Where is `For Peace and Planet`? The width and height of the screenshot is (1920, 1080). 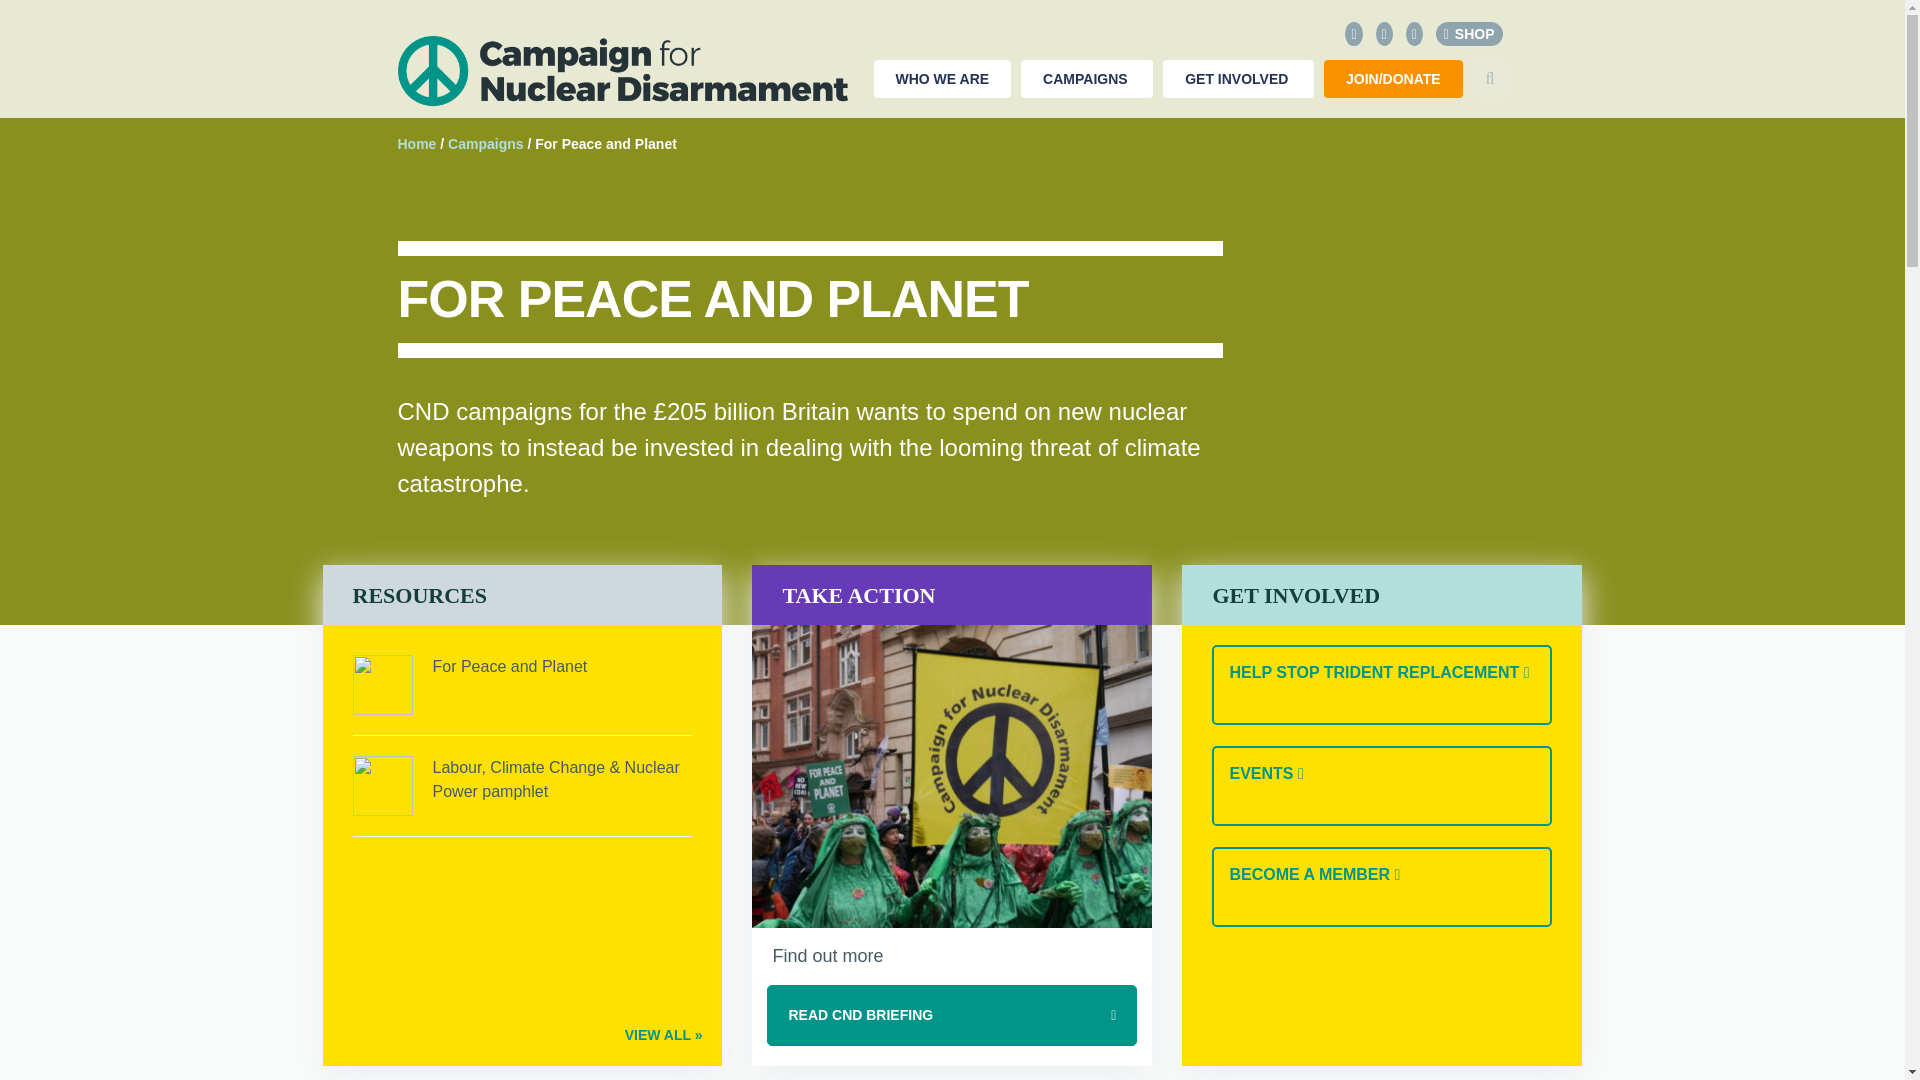 For Peace and Planet is located at coordinates (510, 666).